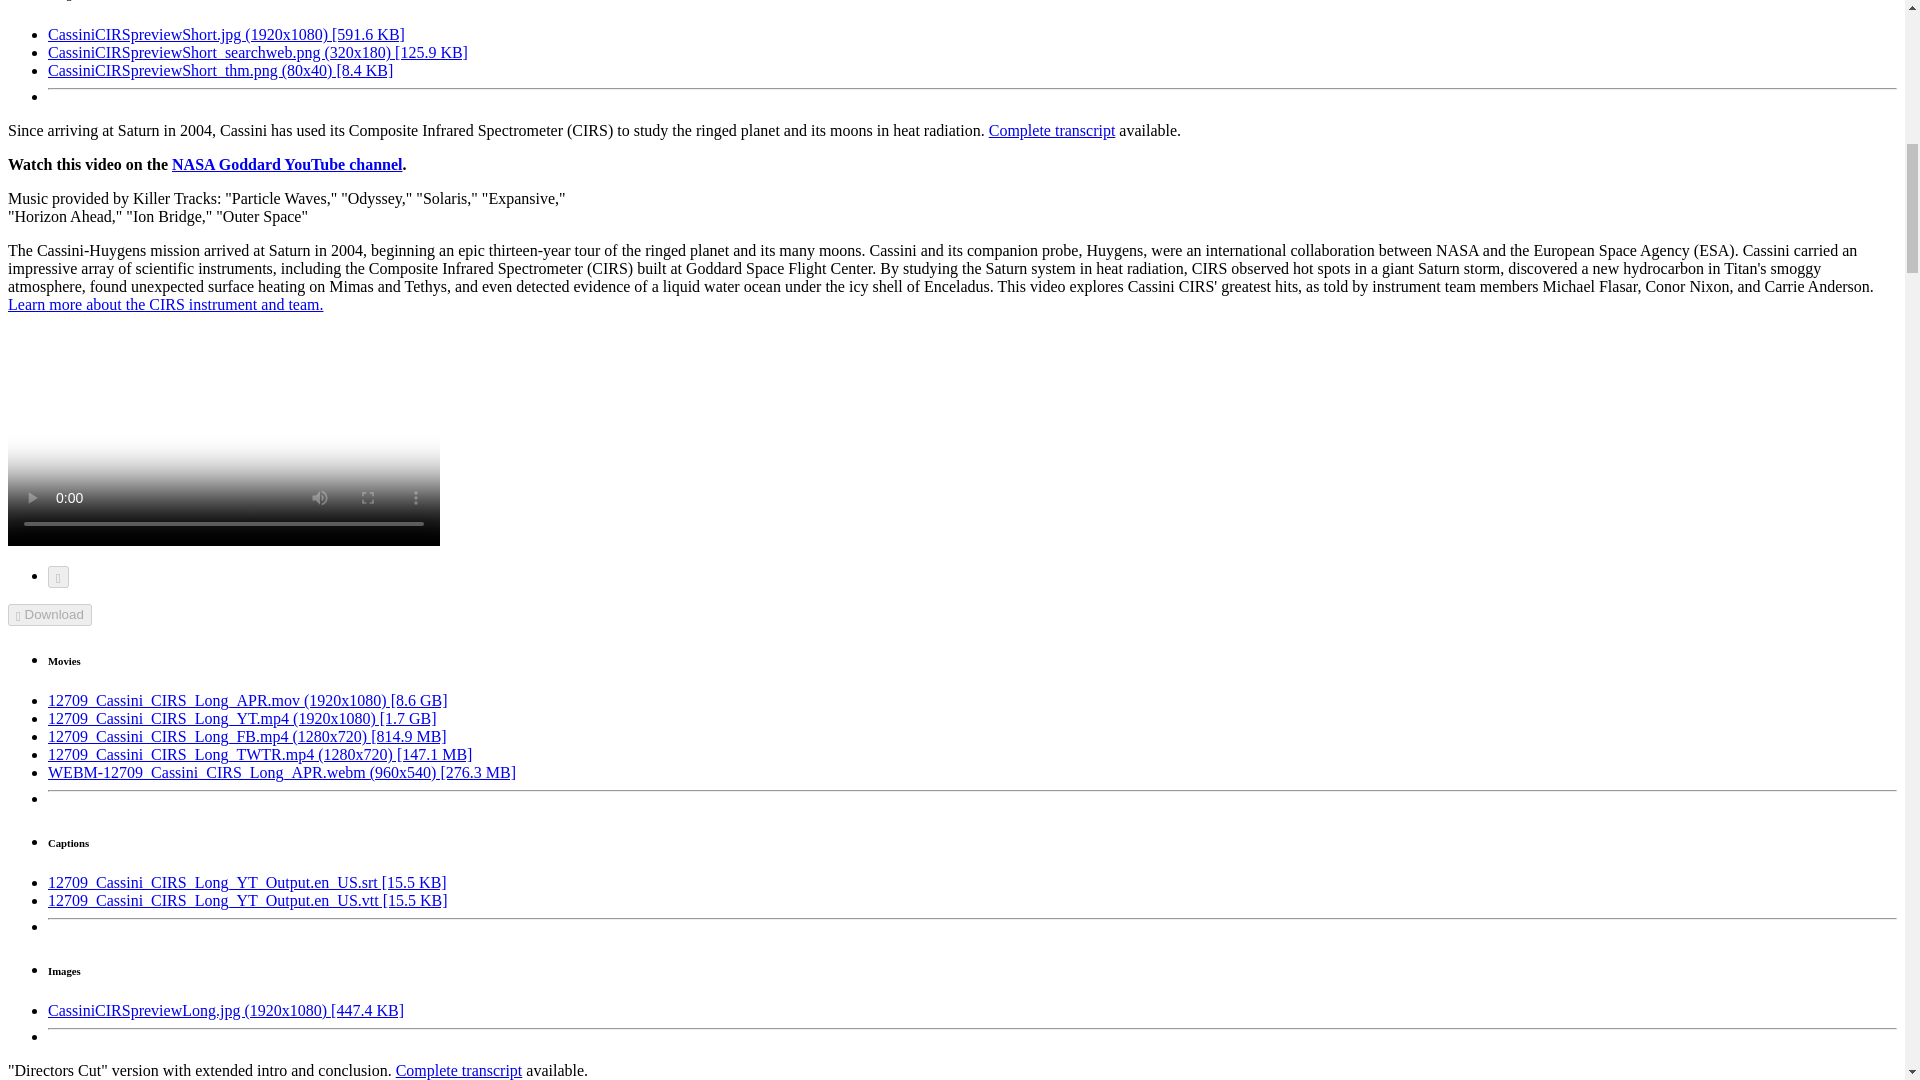 The height and width of the screenshot is (1080, 1920). What do you see at coordinates (1052, 130) in the screenshot?
I see `Complete transcript` at bounding box center [1052, 130].